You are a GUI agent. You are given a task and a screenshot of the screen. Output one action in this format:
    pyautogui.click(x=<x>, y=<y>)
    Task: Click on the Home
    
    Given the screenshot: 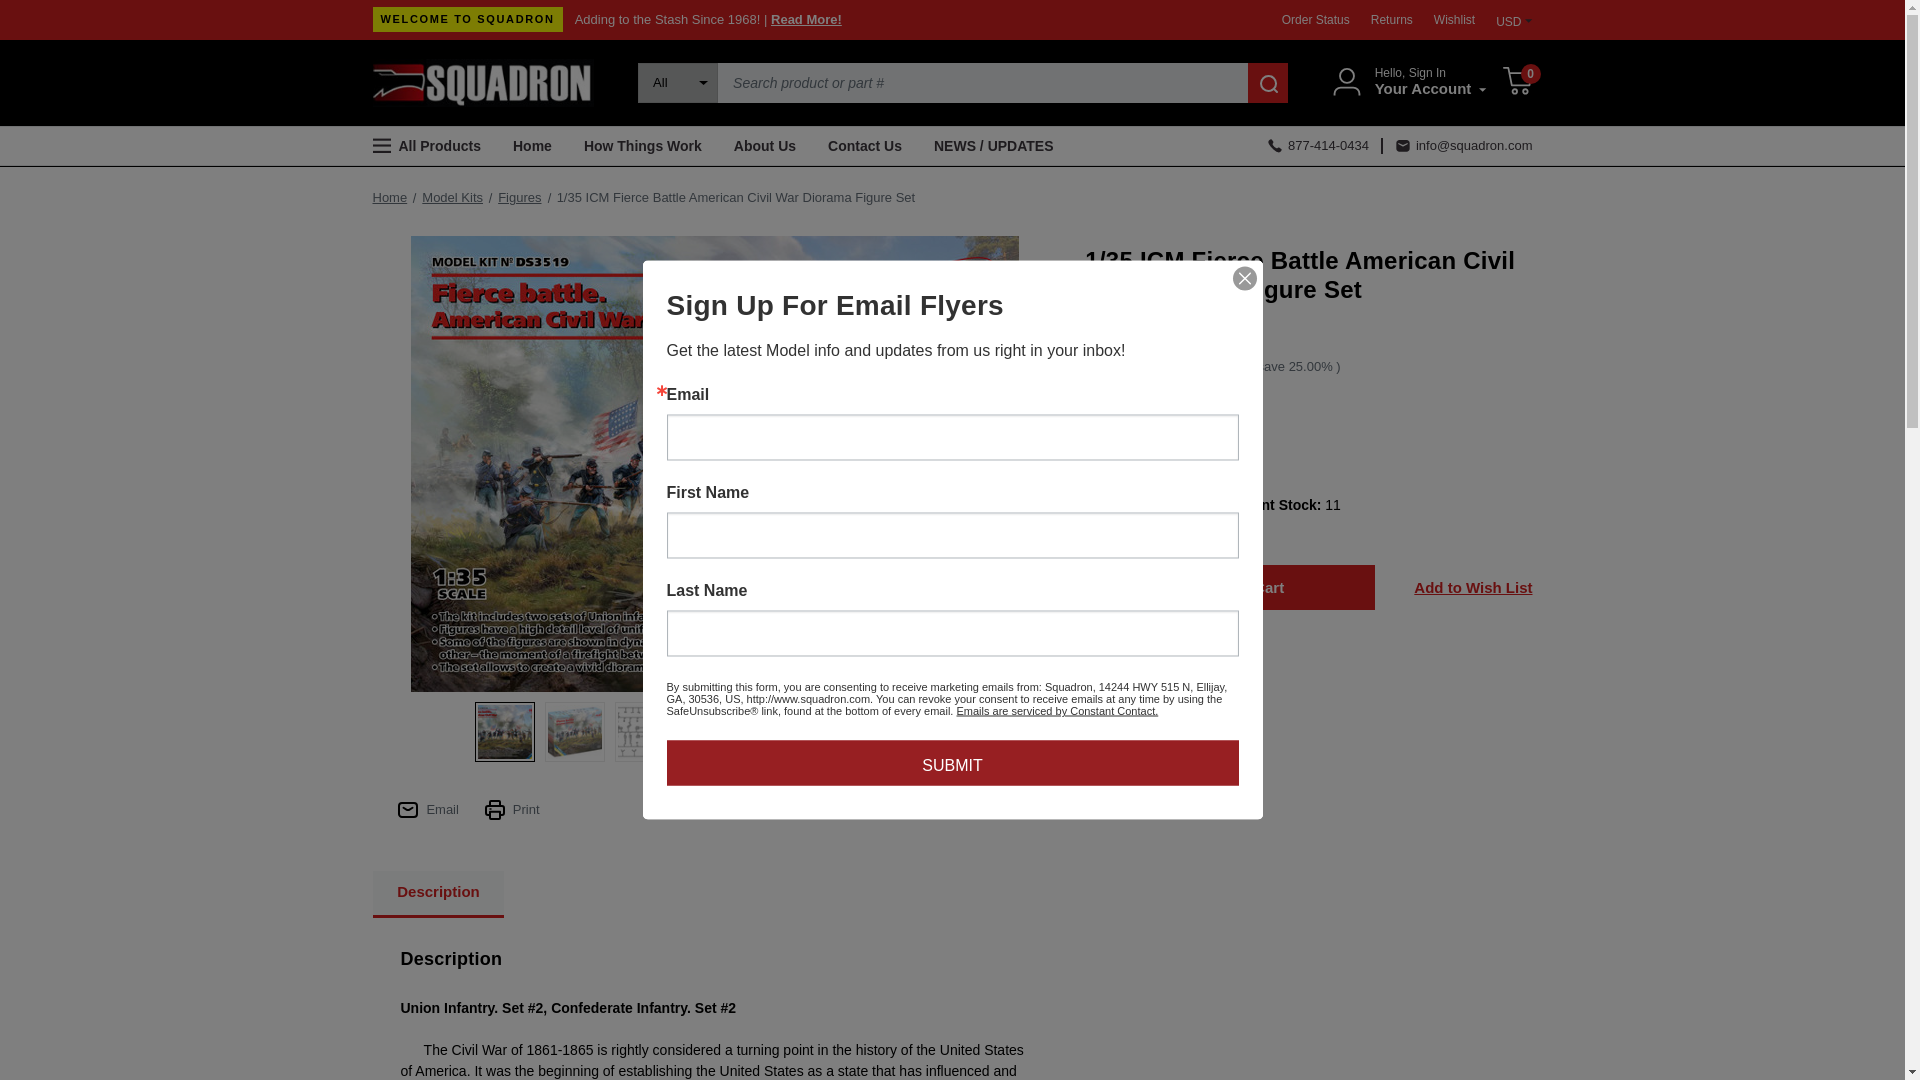 What is the action you would take?
    pyautogui.click(x=532, y=146)
    